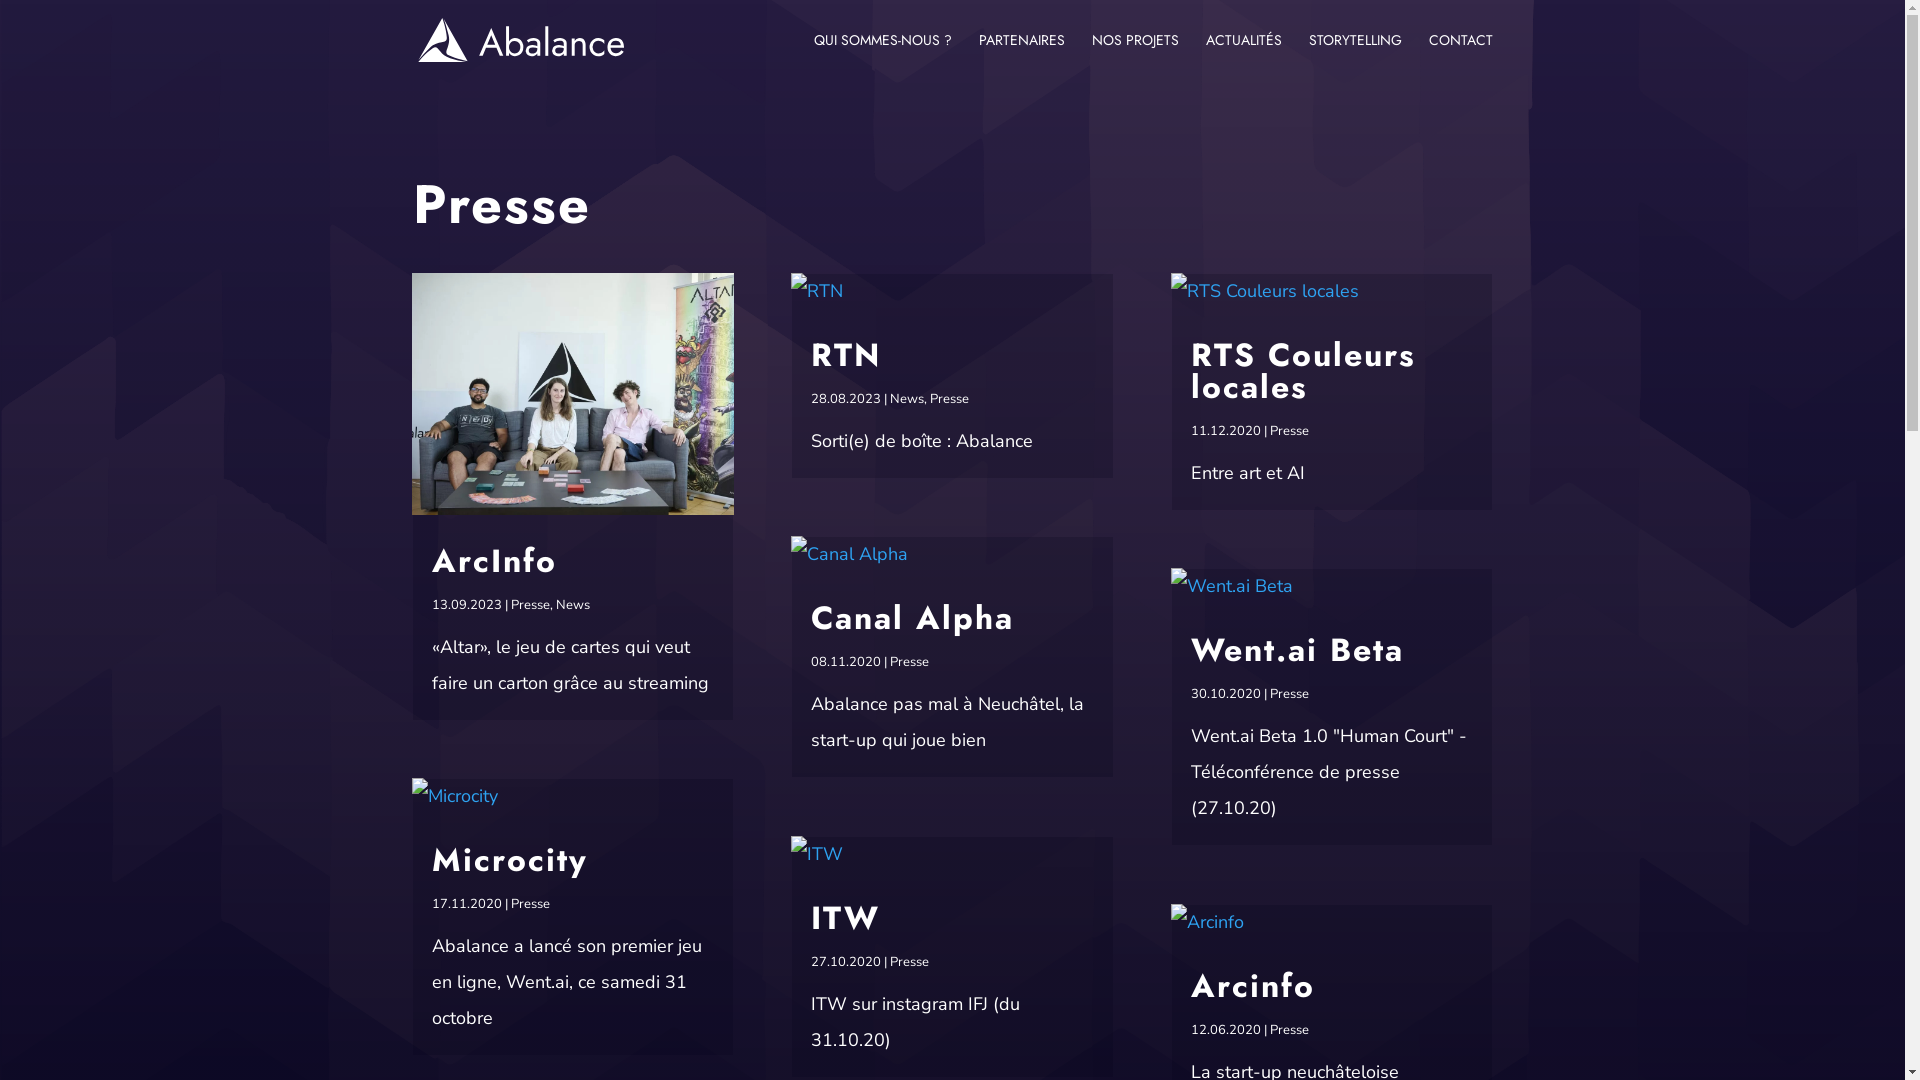 This screenshot has height=1080, width=1920. I want to click on ITW, so click(846, 918).